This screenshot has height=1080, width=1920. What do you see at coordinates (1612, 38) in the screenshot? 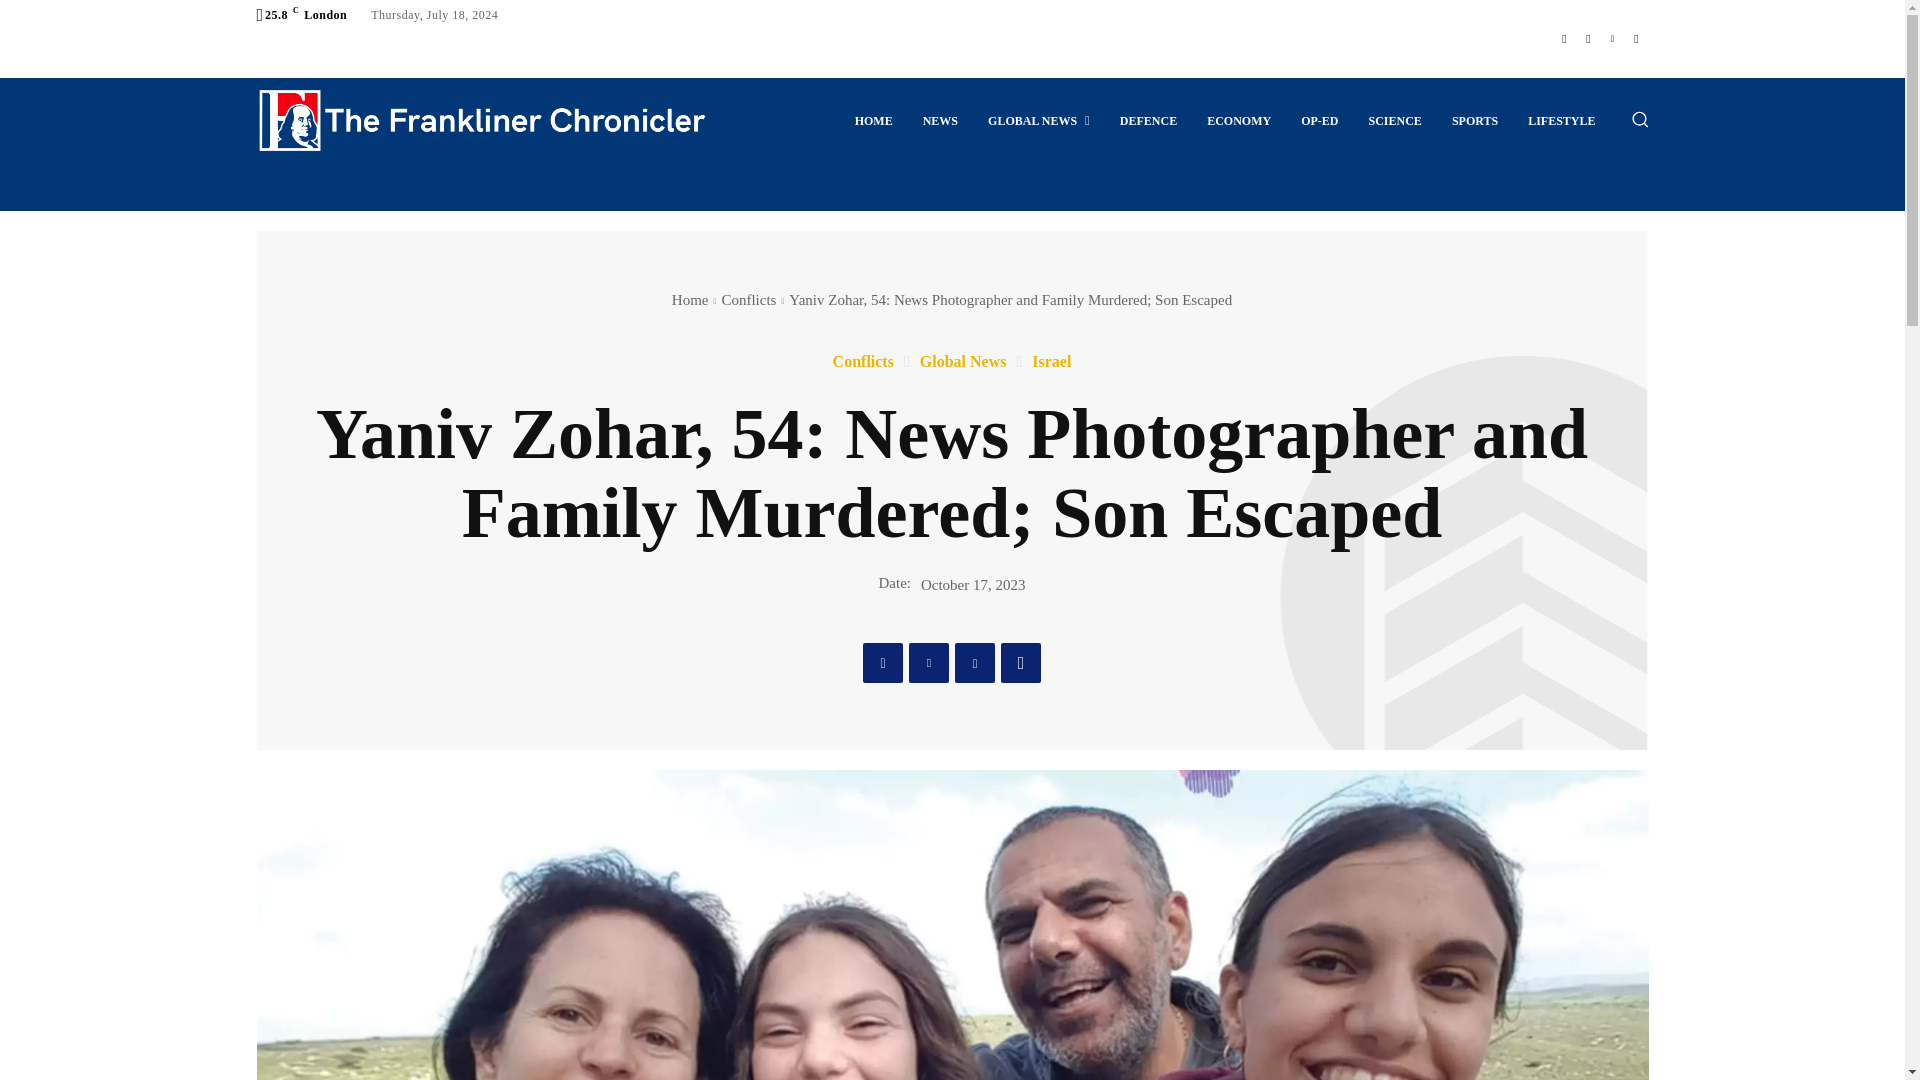
I see `Twitter` at bounding box center [1612, 38].